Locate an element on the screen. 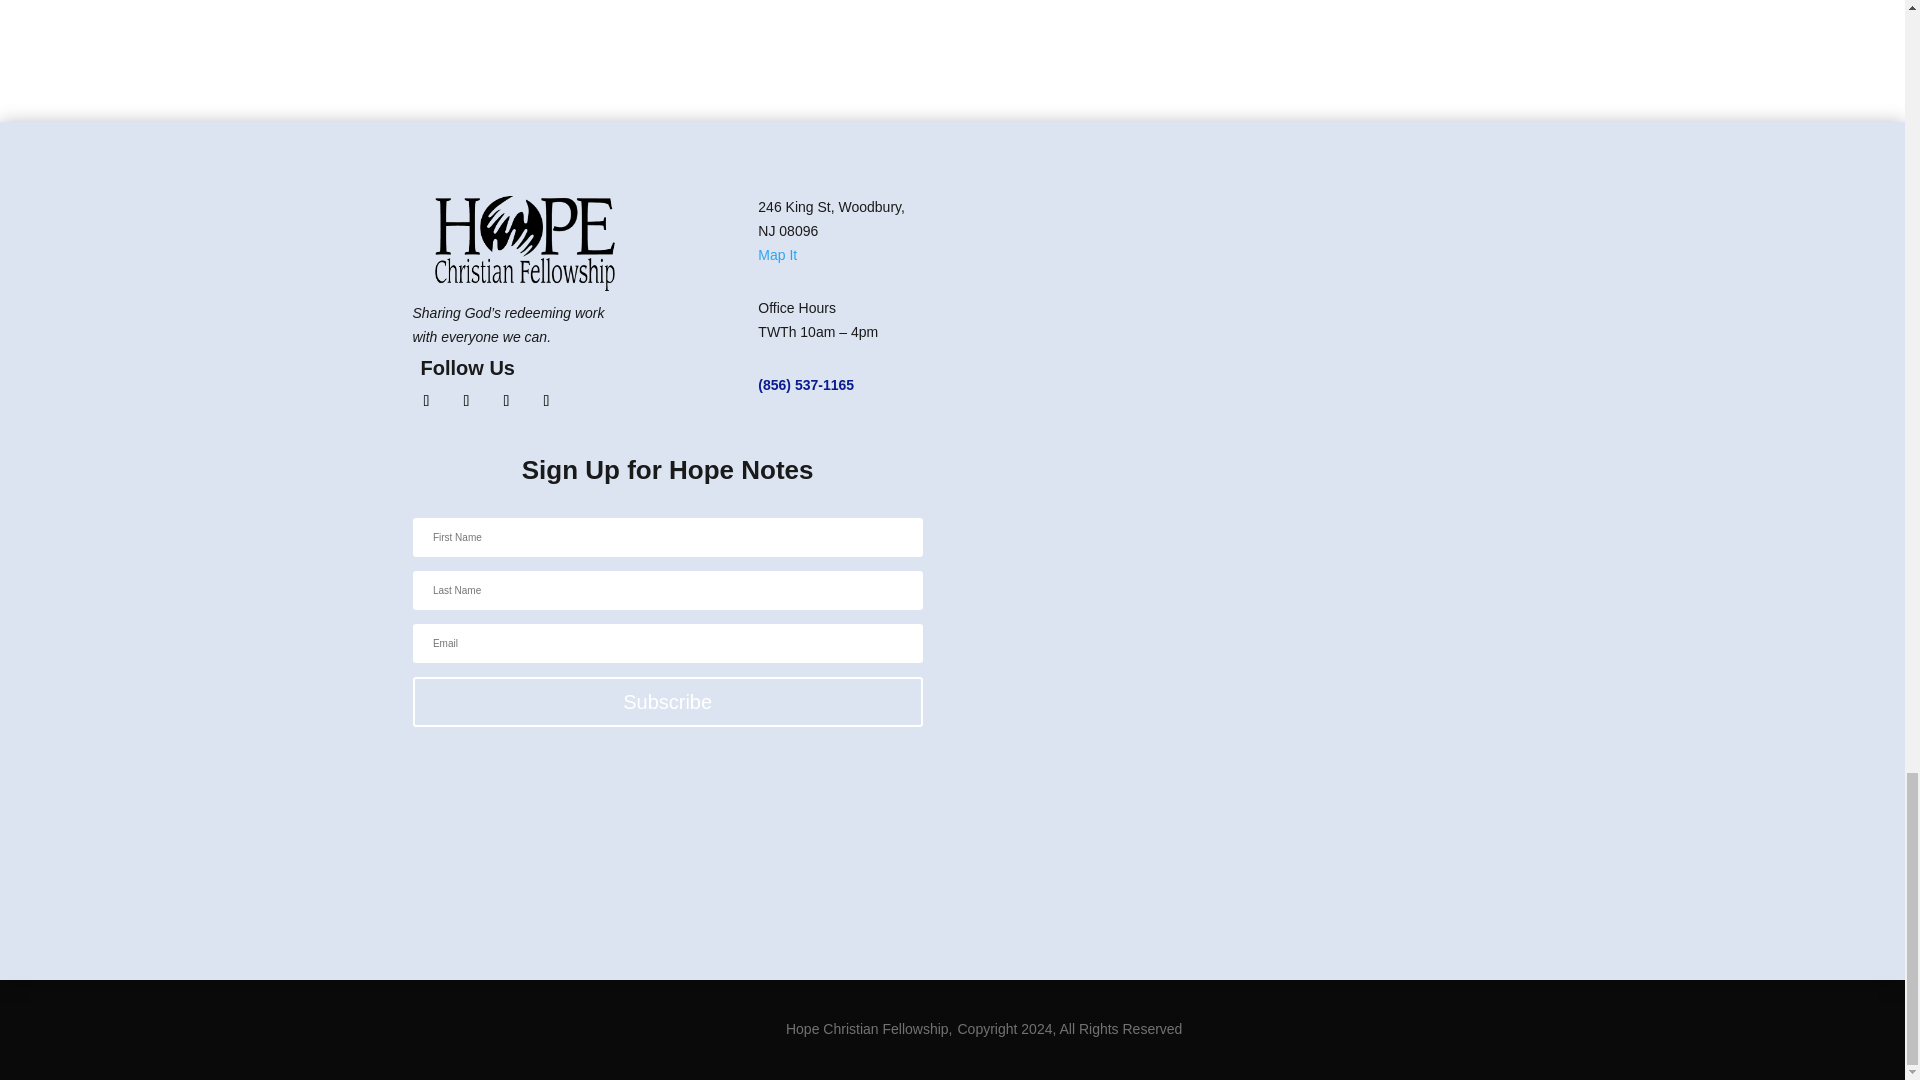  Follow on Instagram is located at coordinates (465, 400).